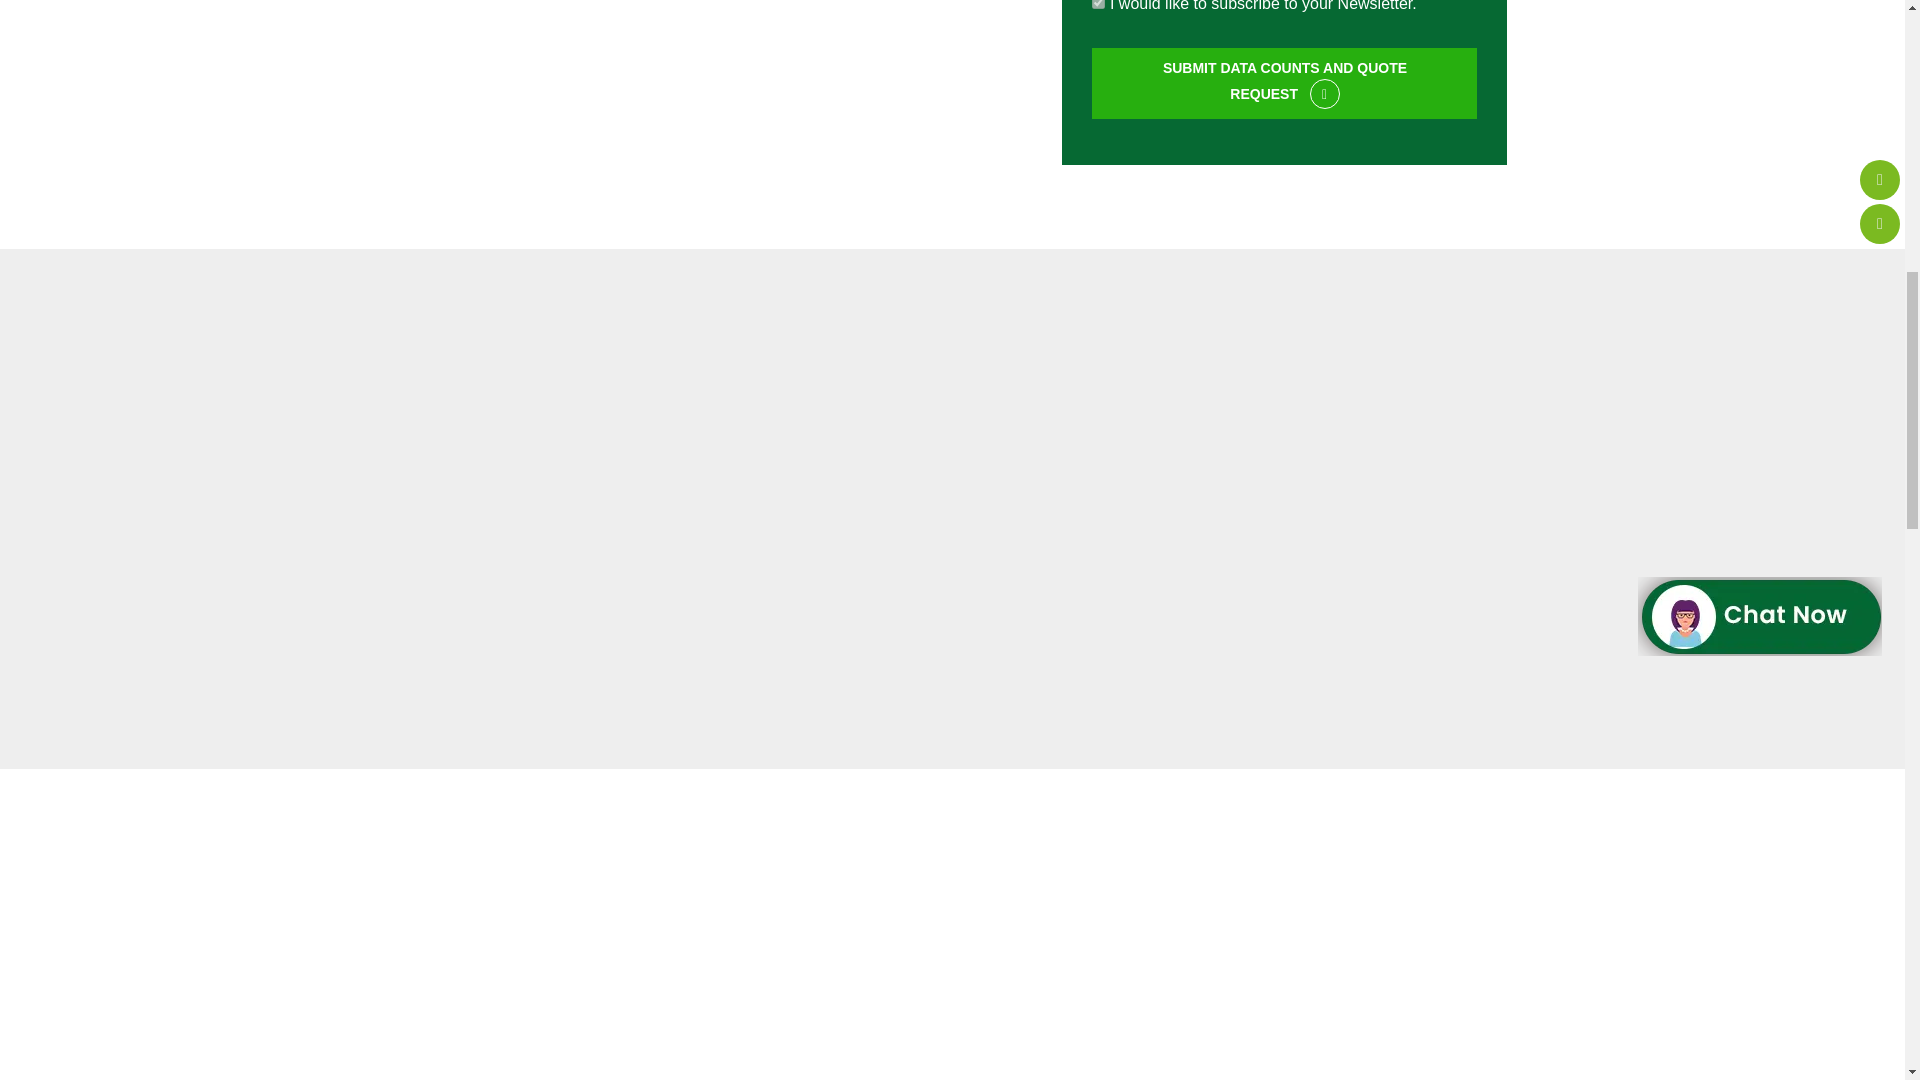 Image resolution: width=1920 pixels, height=1080 pixels. Describe the element at coordinates (1098, 4) in the screenshot. I see `newslettersubscribe` at that location.